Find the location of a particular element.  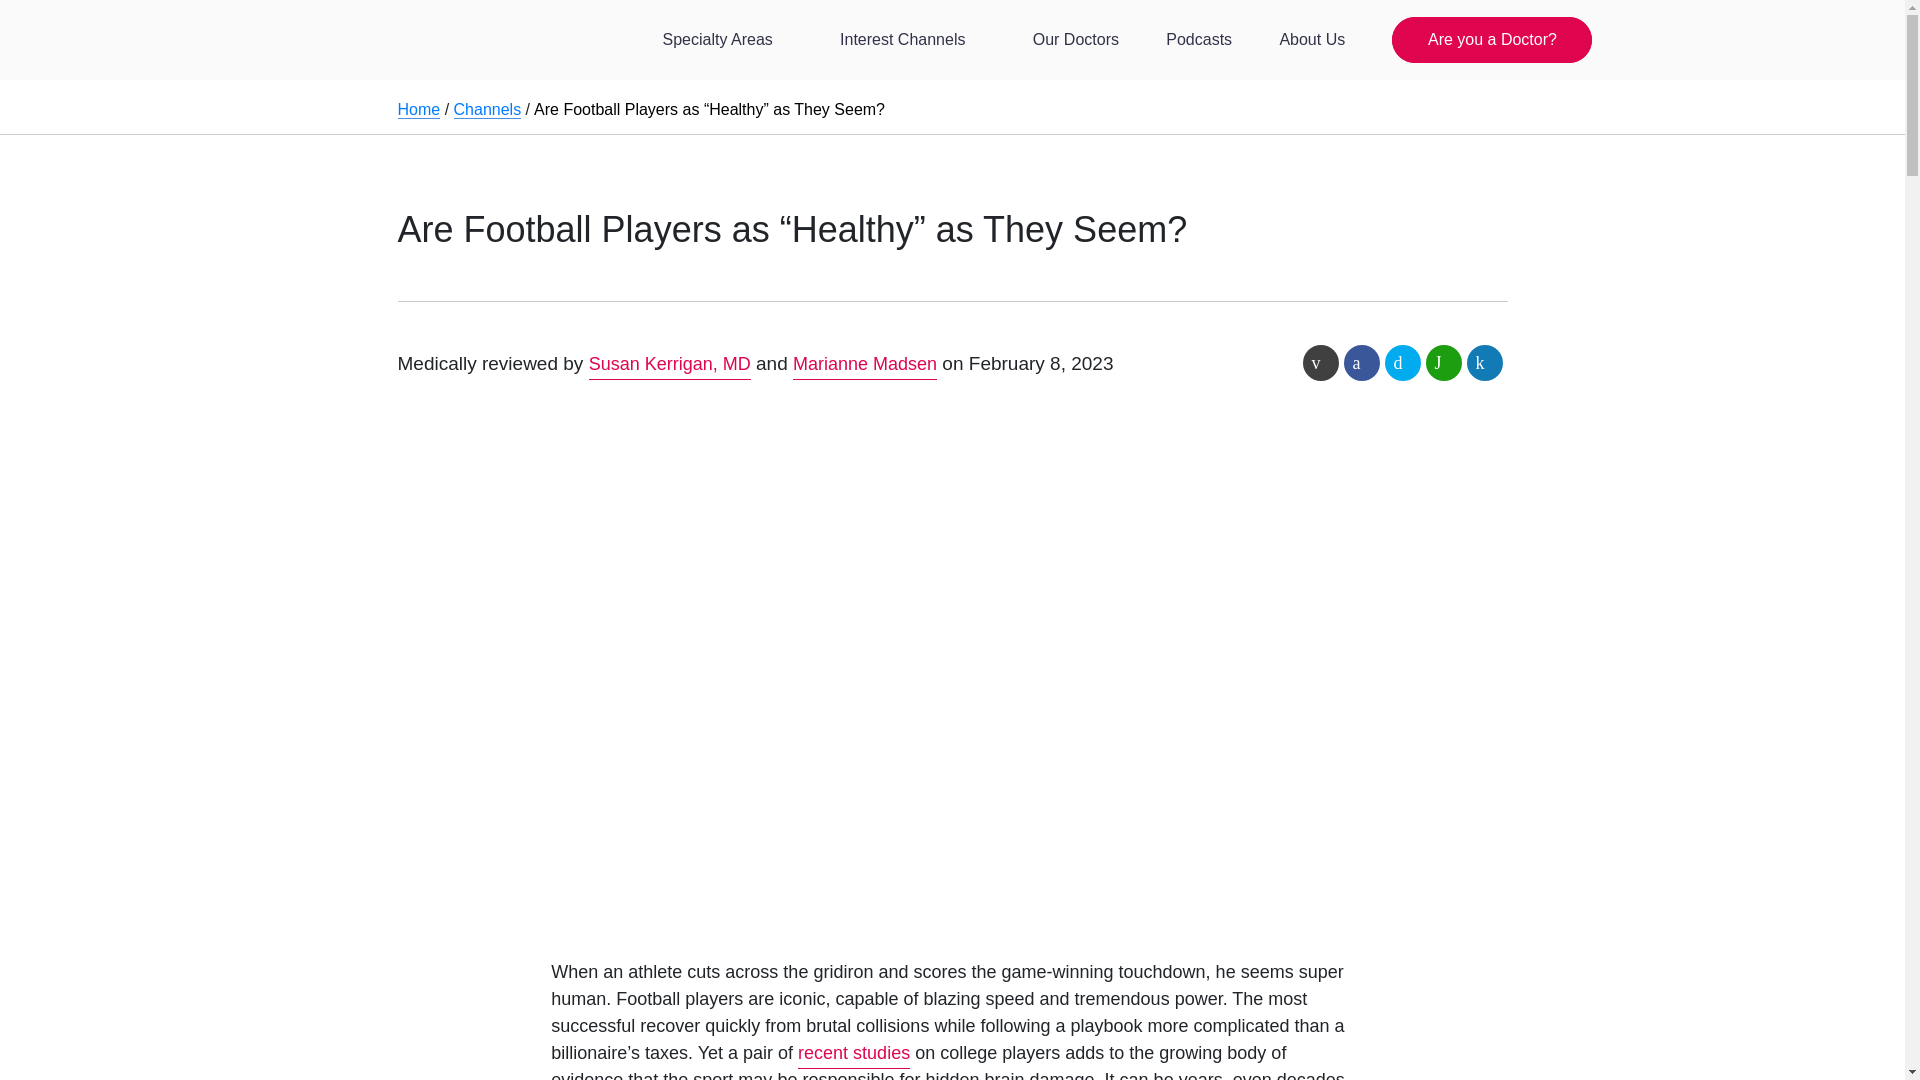

Our Doctors is located at coordinates (1076, 39).